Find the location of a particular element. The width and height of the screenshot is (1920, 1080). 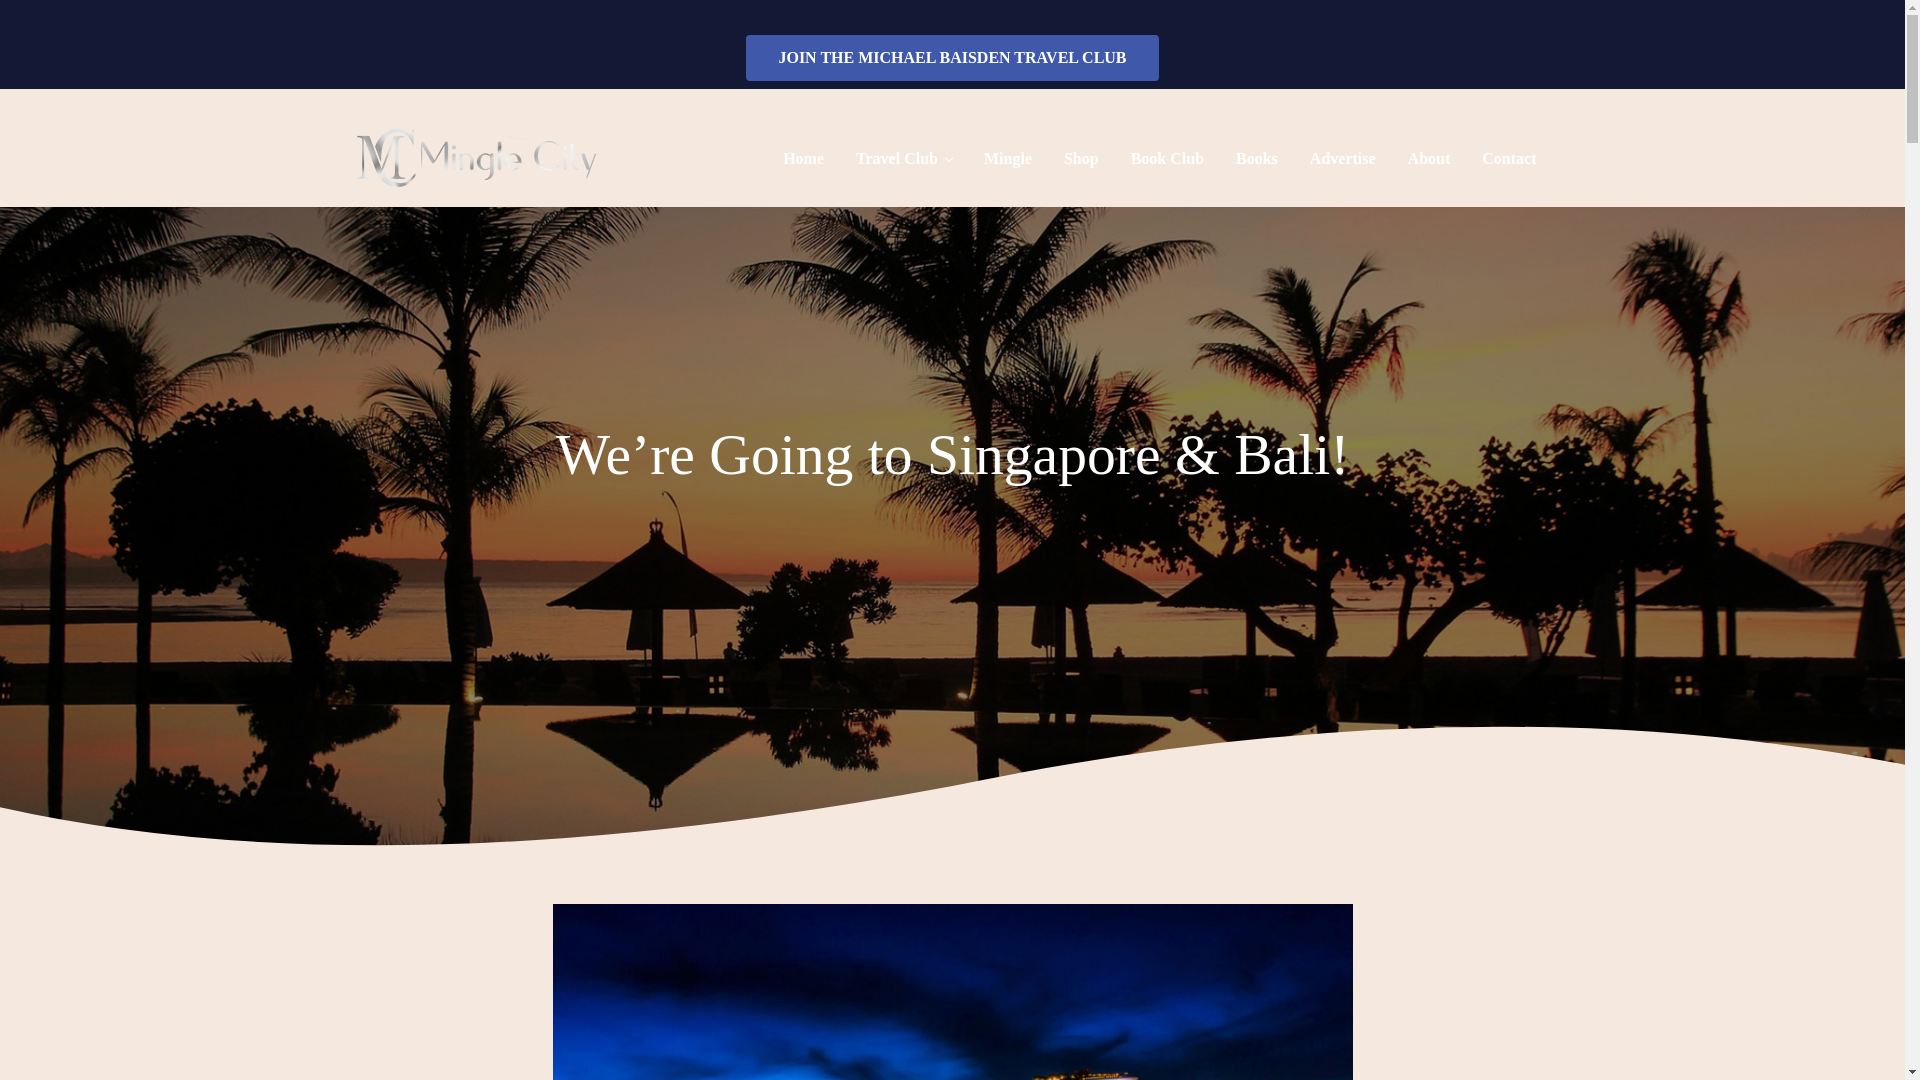

About is located at coordinates (1429, 158).